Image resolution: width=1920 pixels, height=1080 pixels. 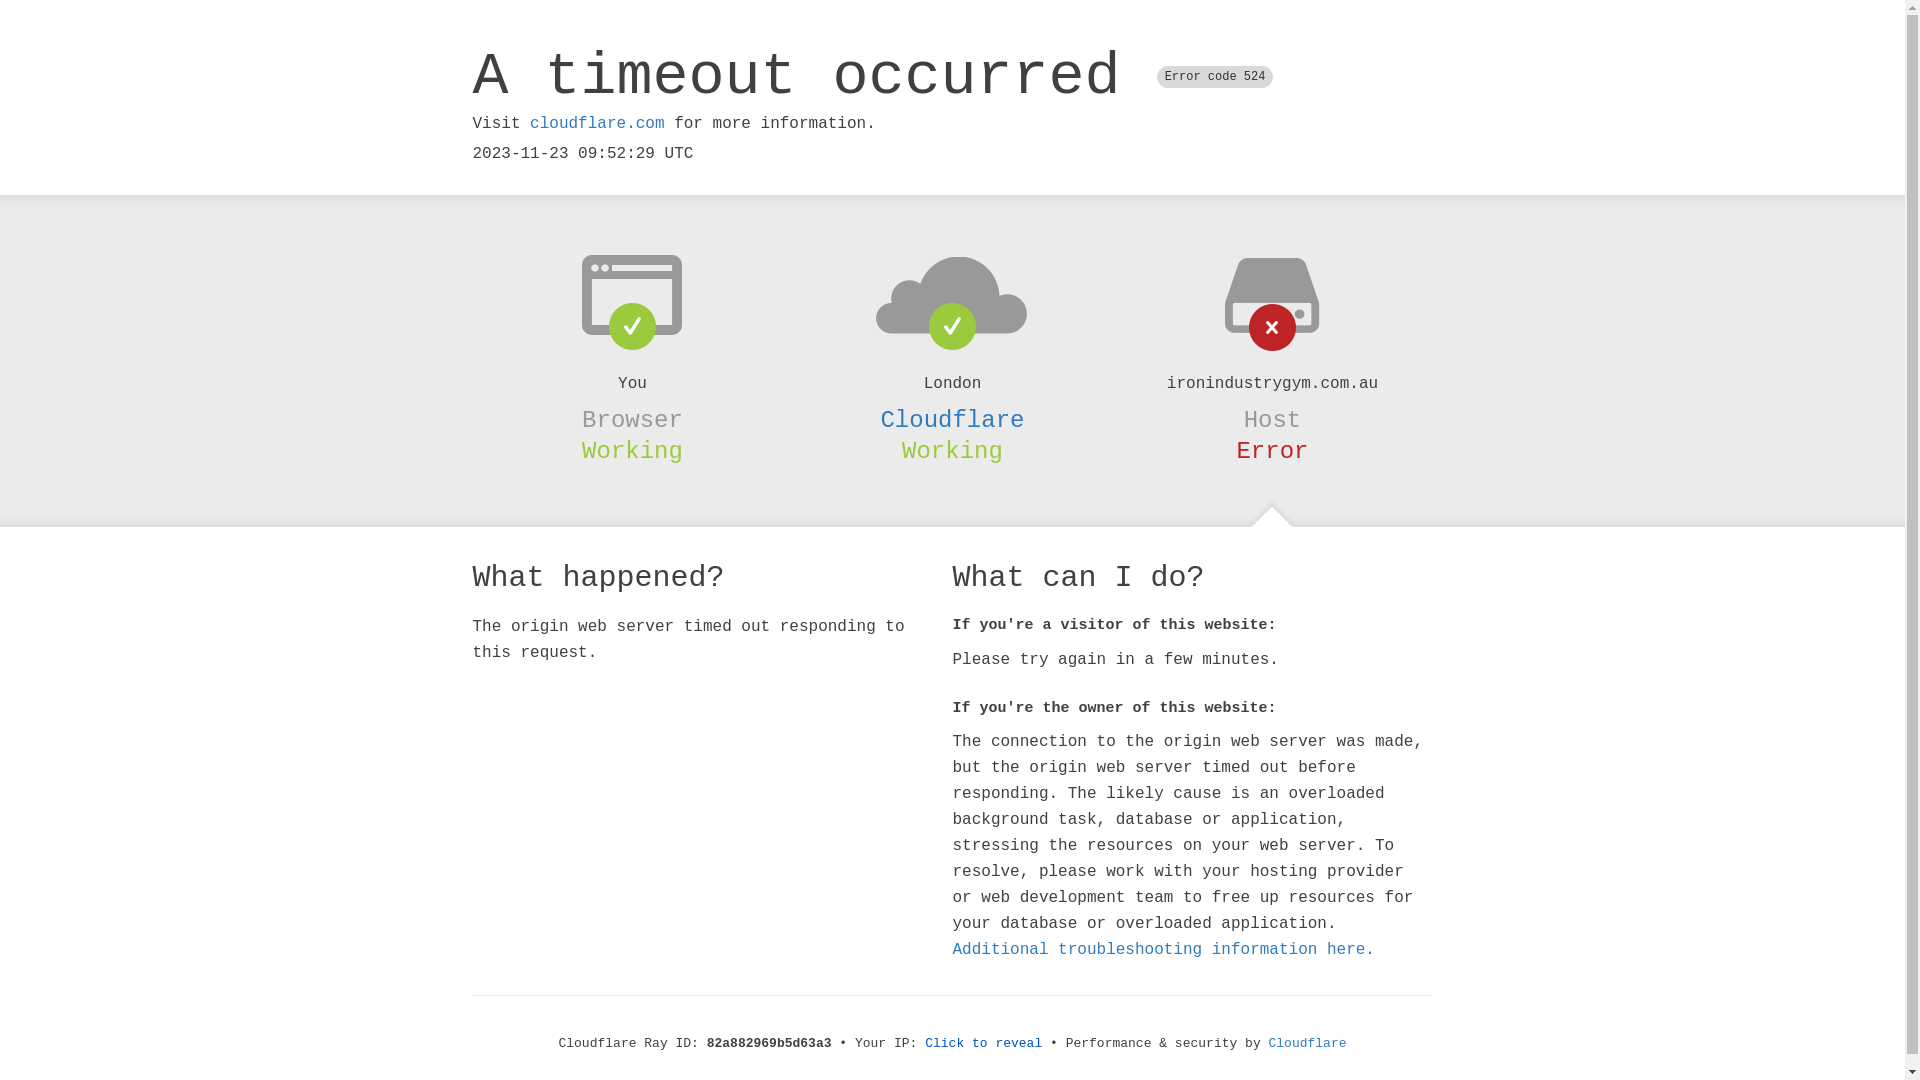 I want to click on cloudflare.com, so click(x=597, y=124).